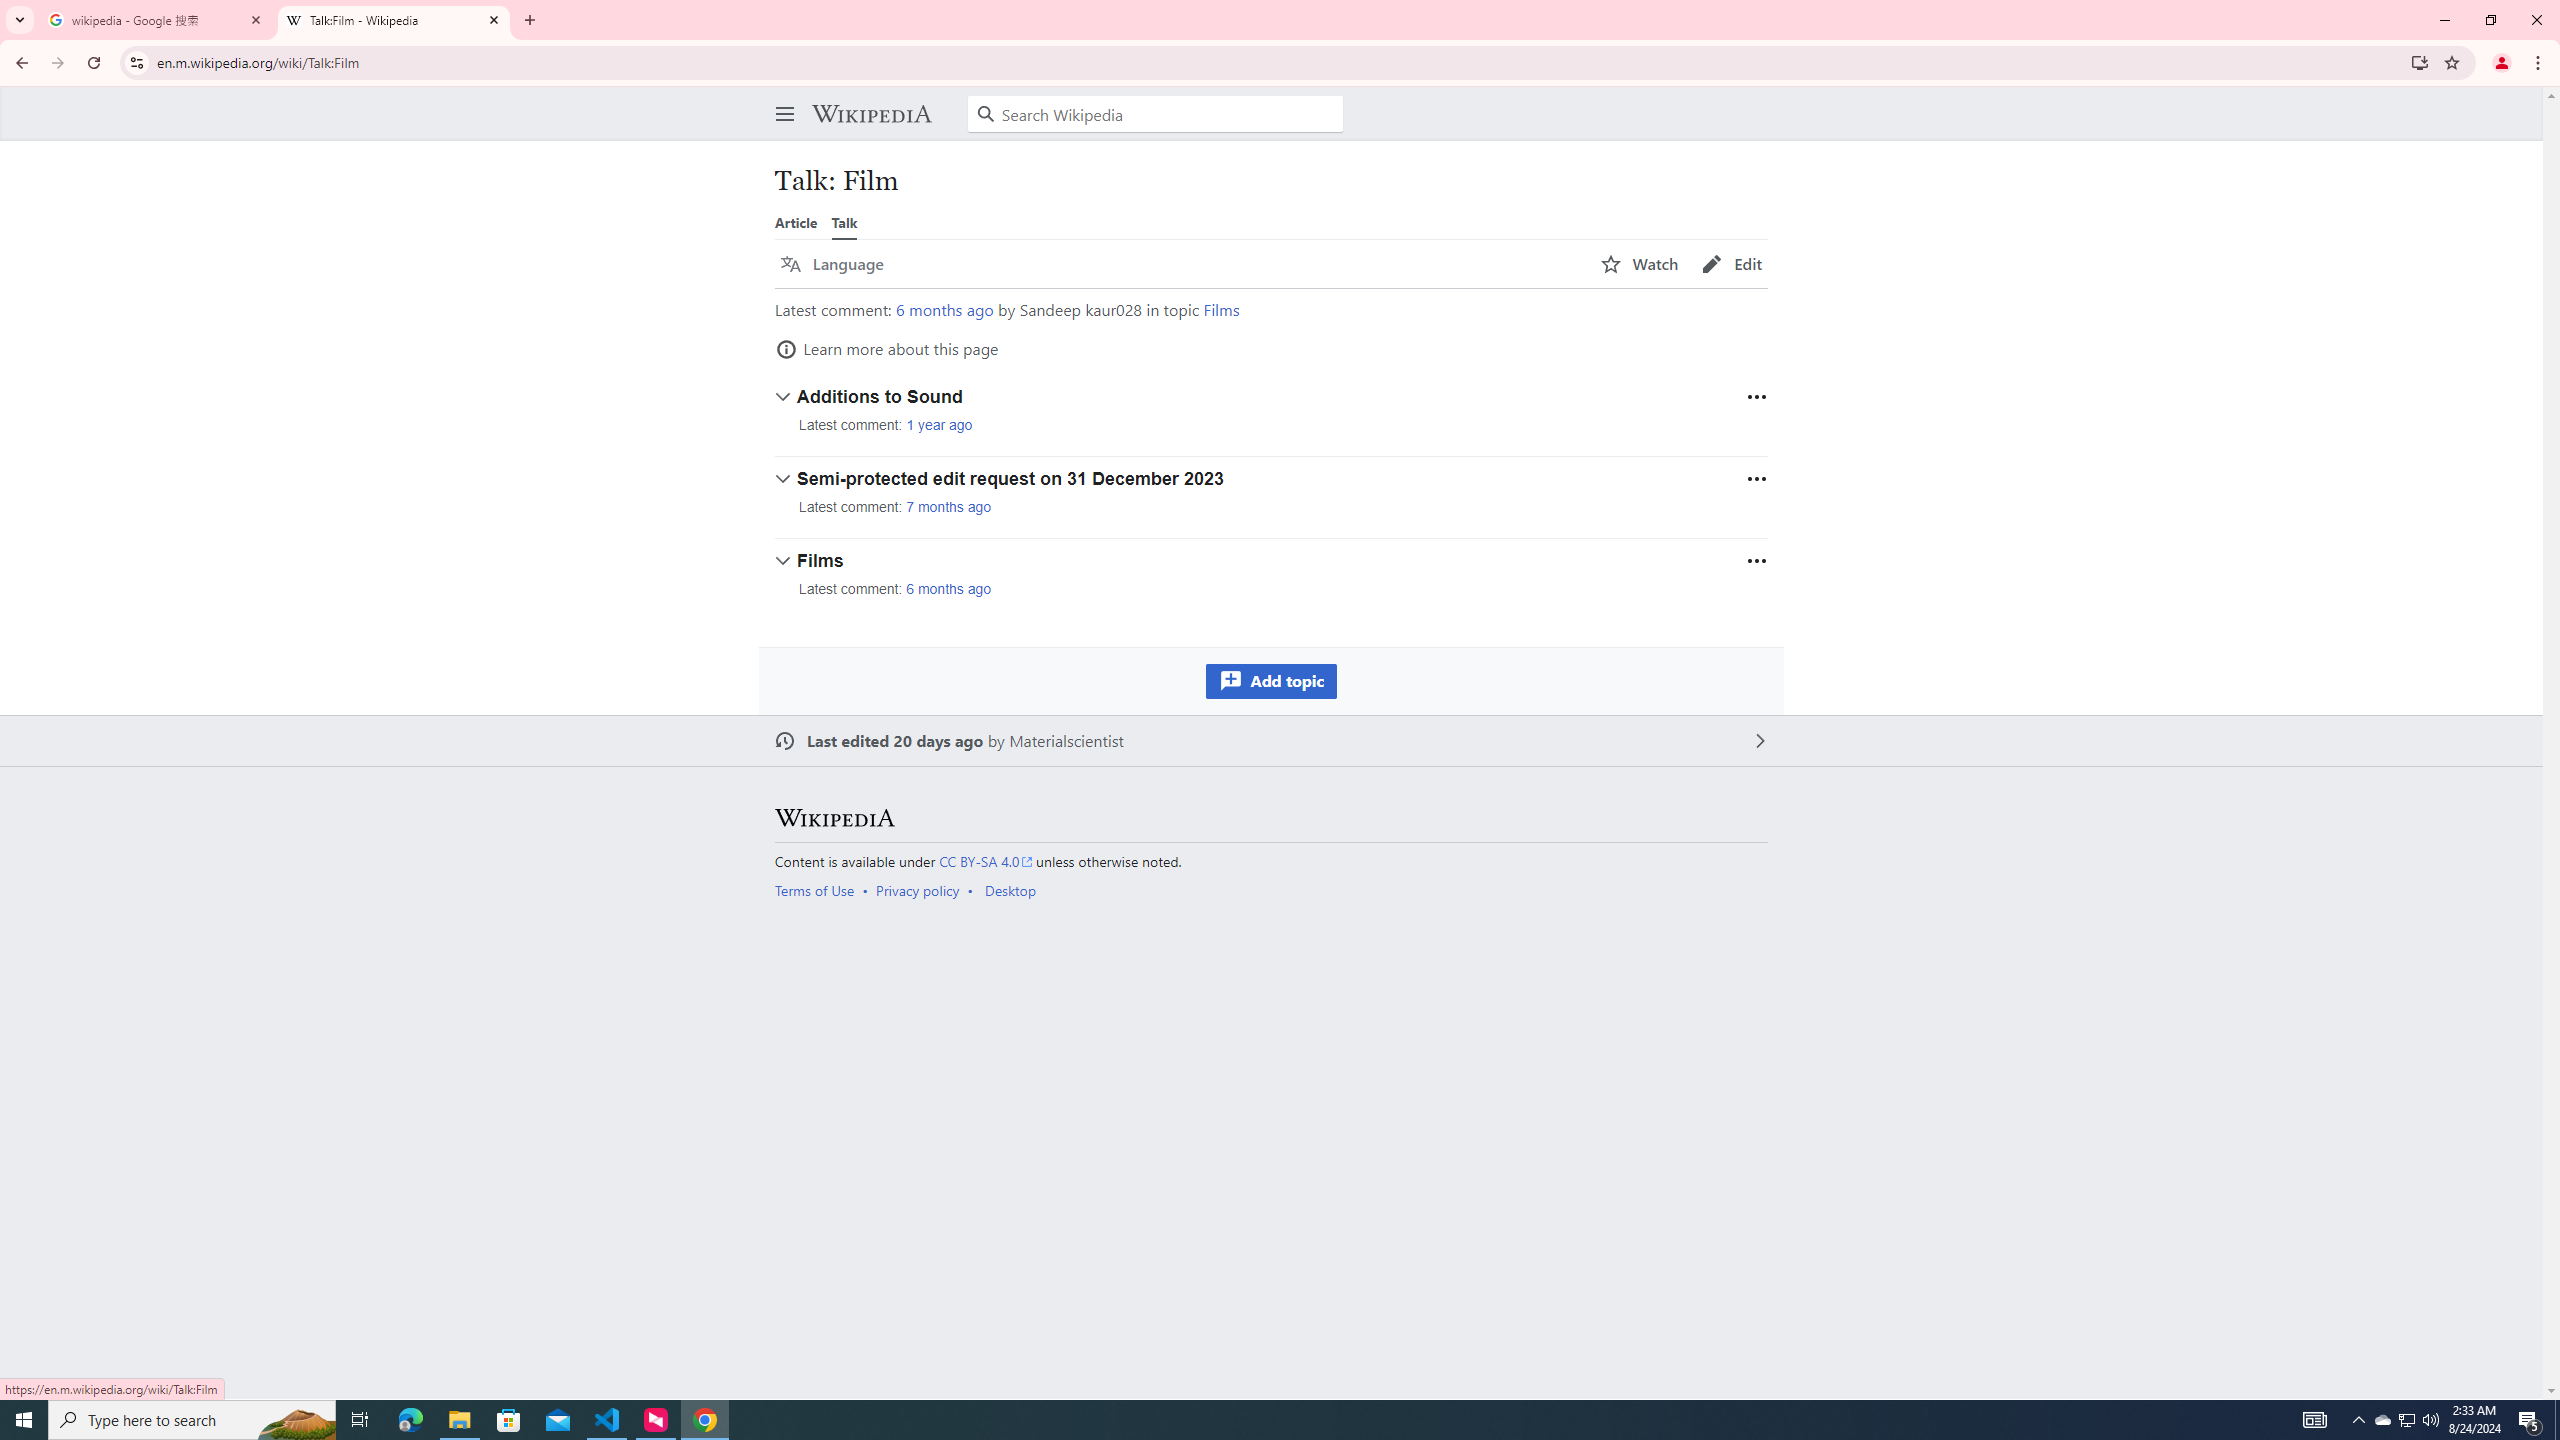  Describe the element at coordinates (1267, 862) in the screenshot. I see `AutomationID: footer-info-copyright` at that location.